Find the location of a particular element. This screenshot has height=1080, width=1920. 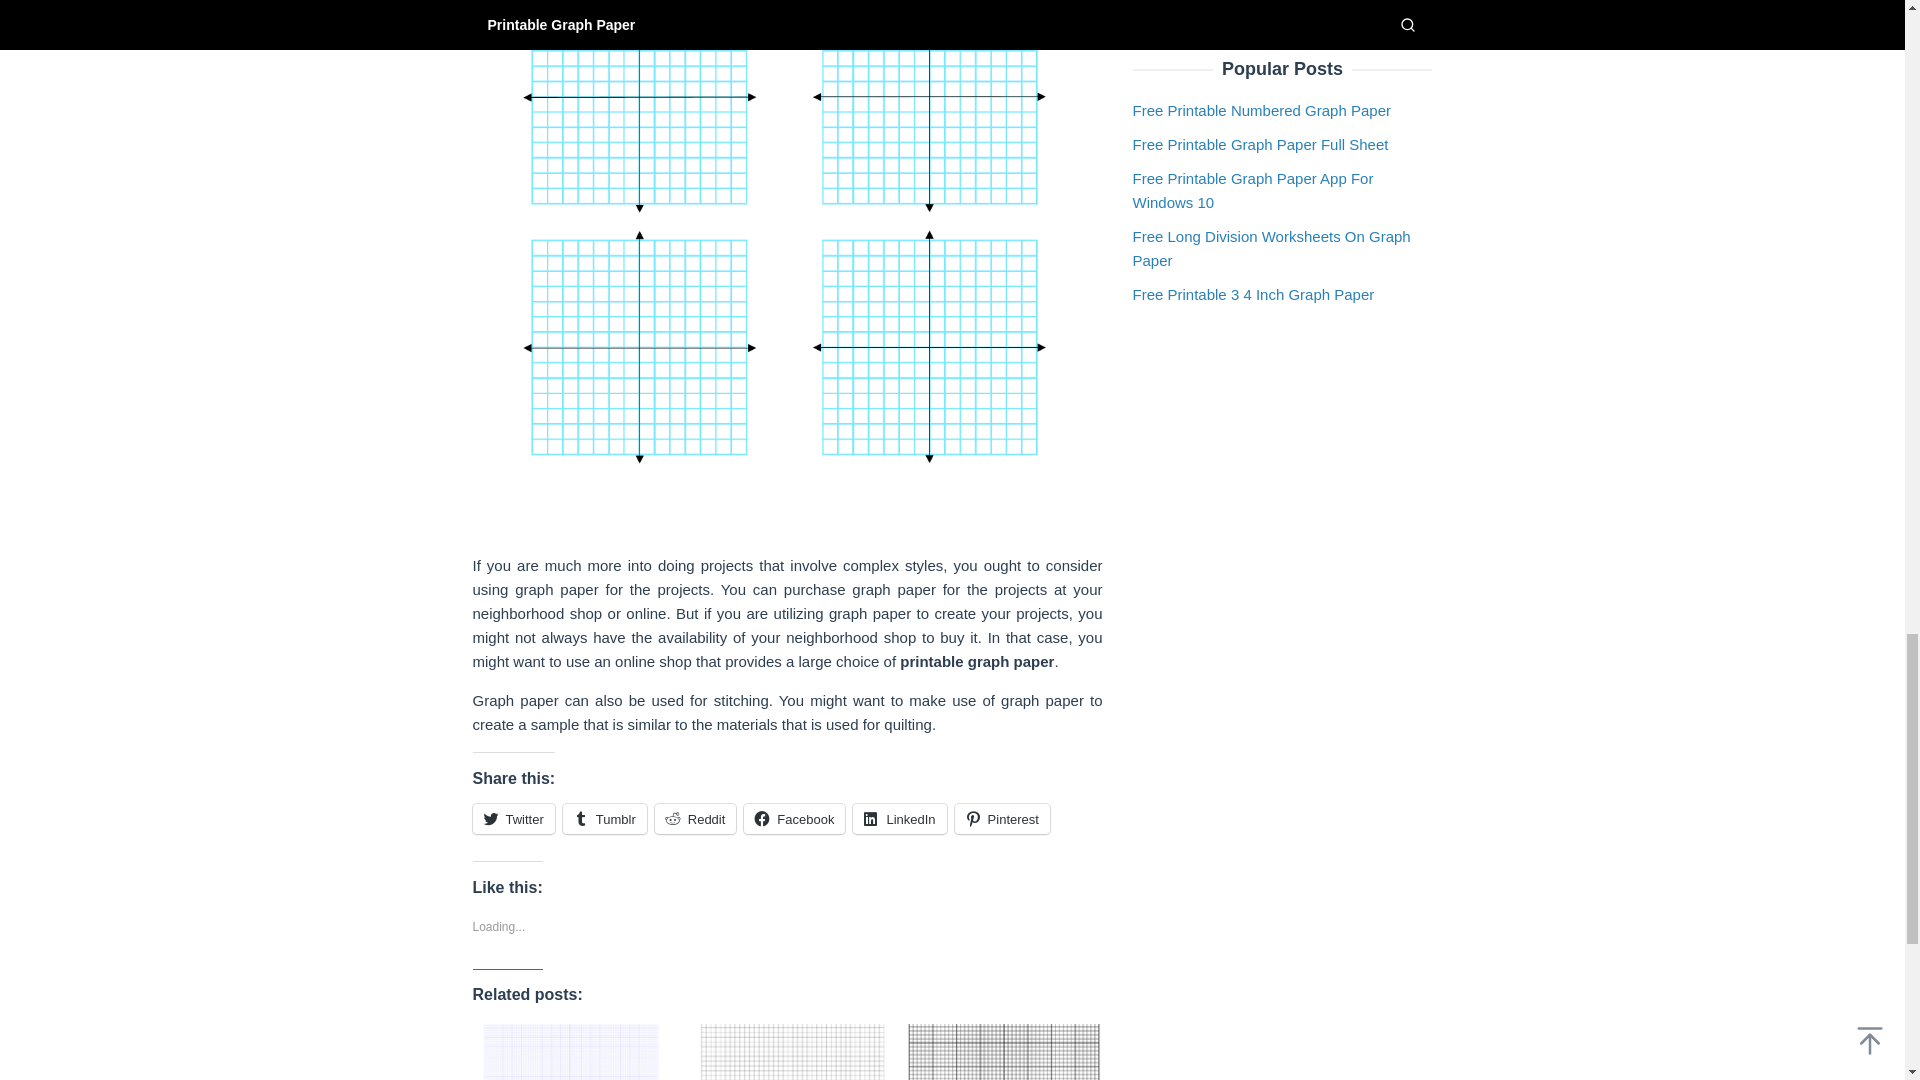

Facebook is located at coordinates (794, 818).